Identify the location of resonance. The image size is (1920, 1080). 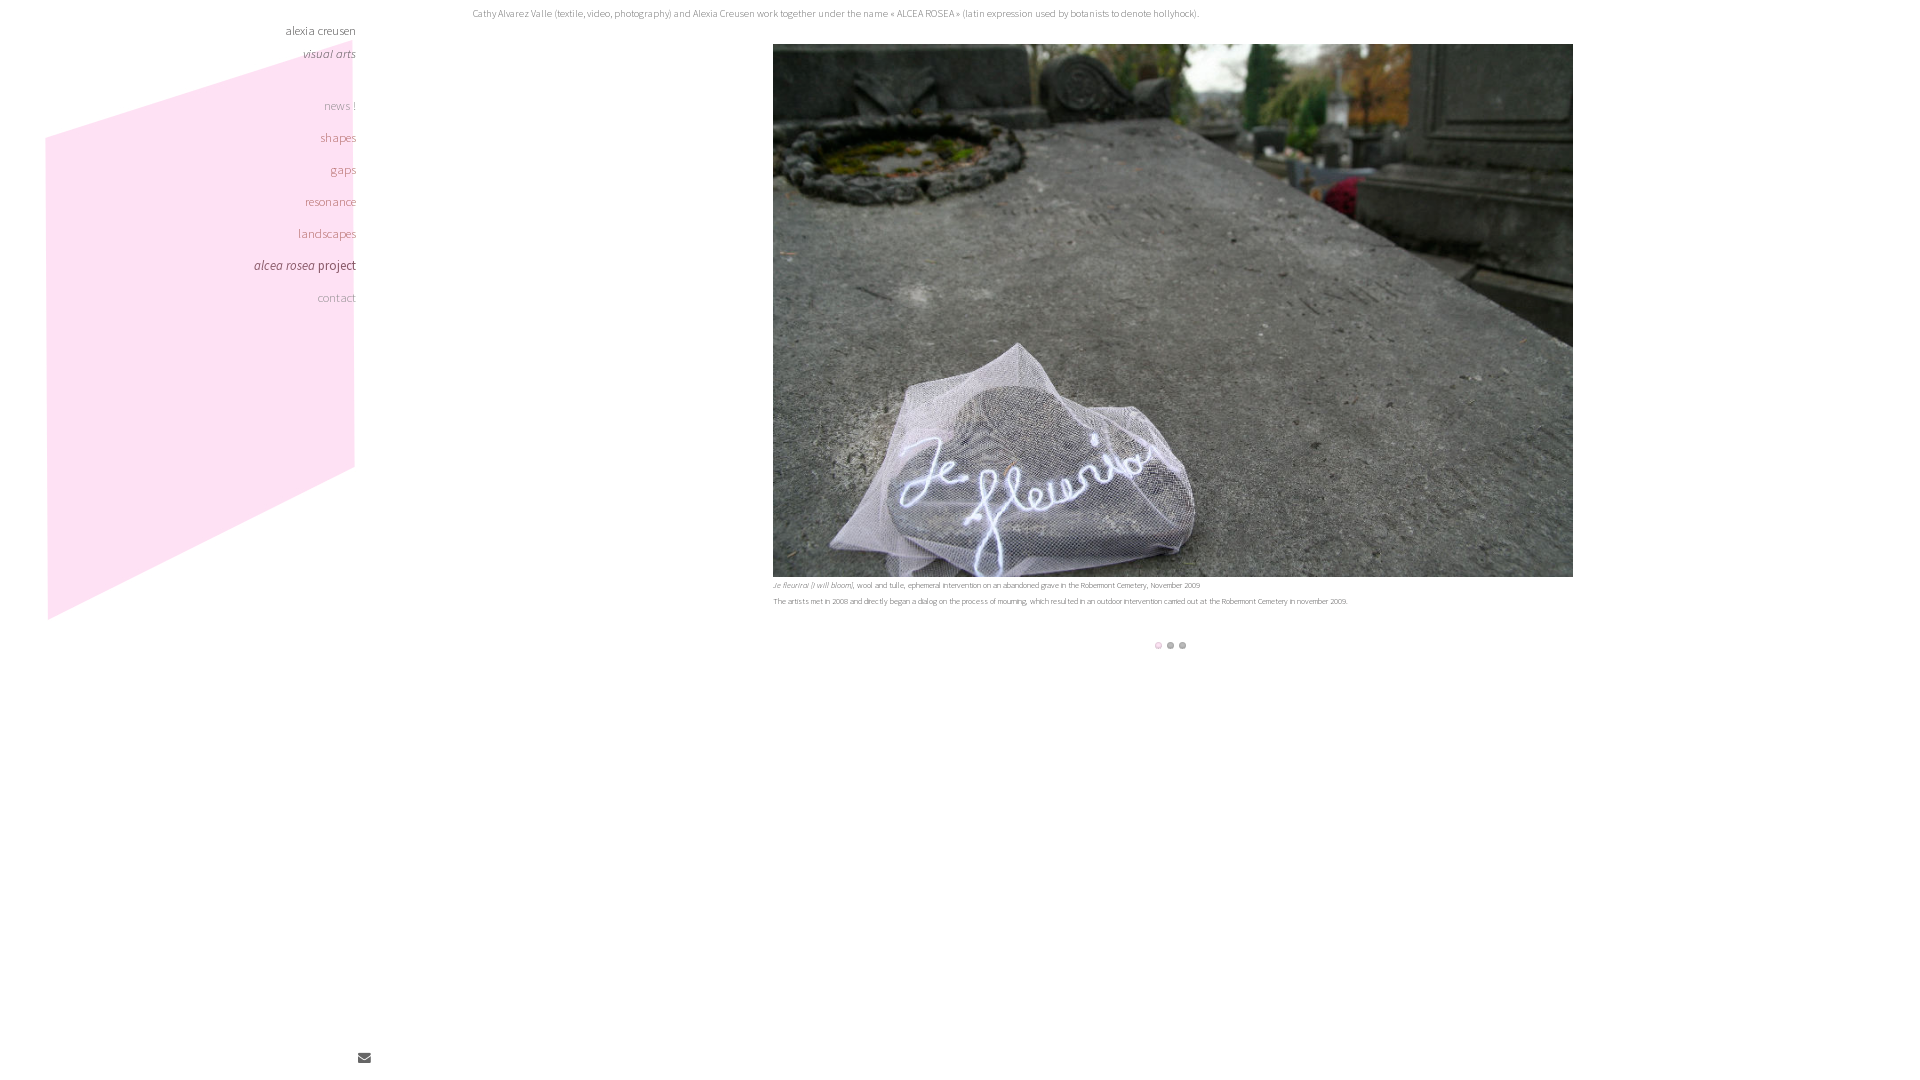
(188, 201).